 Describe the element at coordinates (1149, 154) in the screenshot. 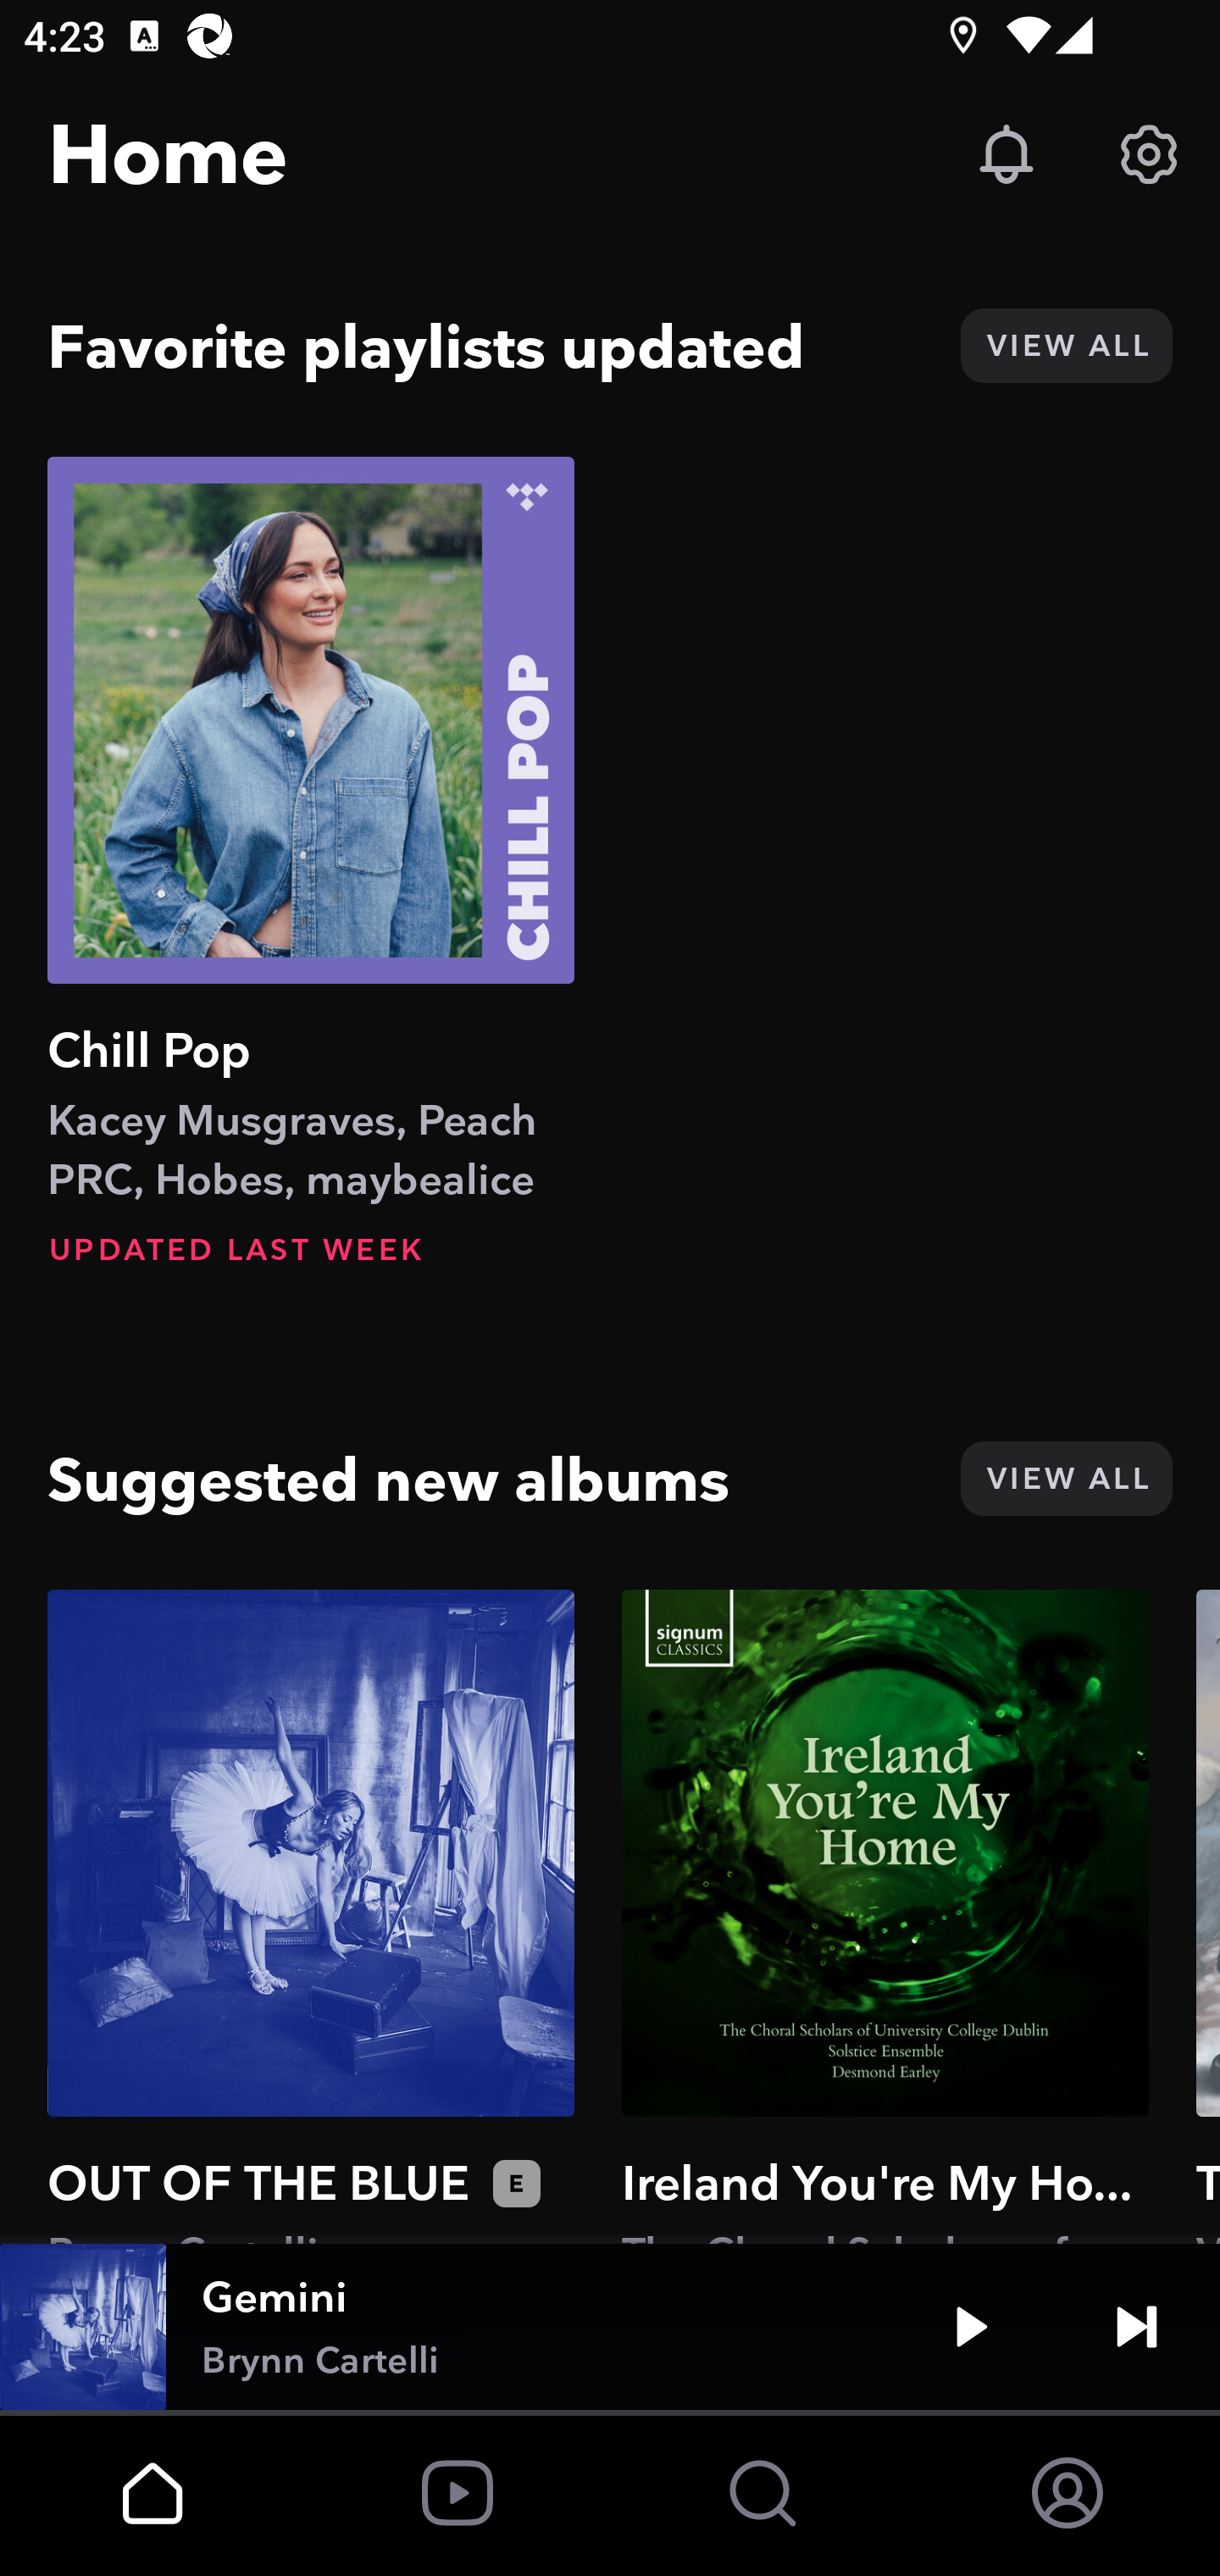

I see `Settings` at that location.